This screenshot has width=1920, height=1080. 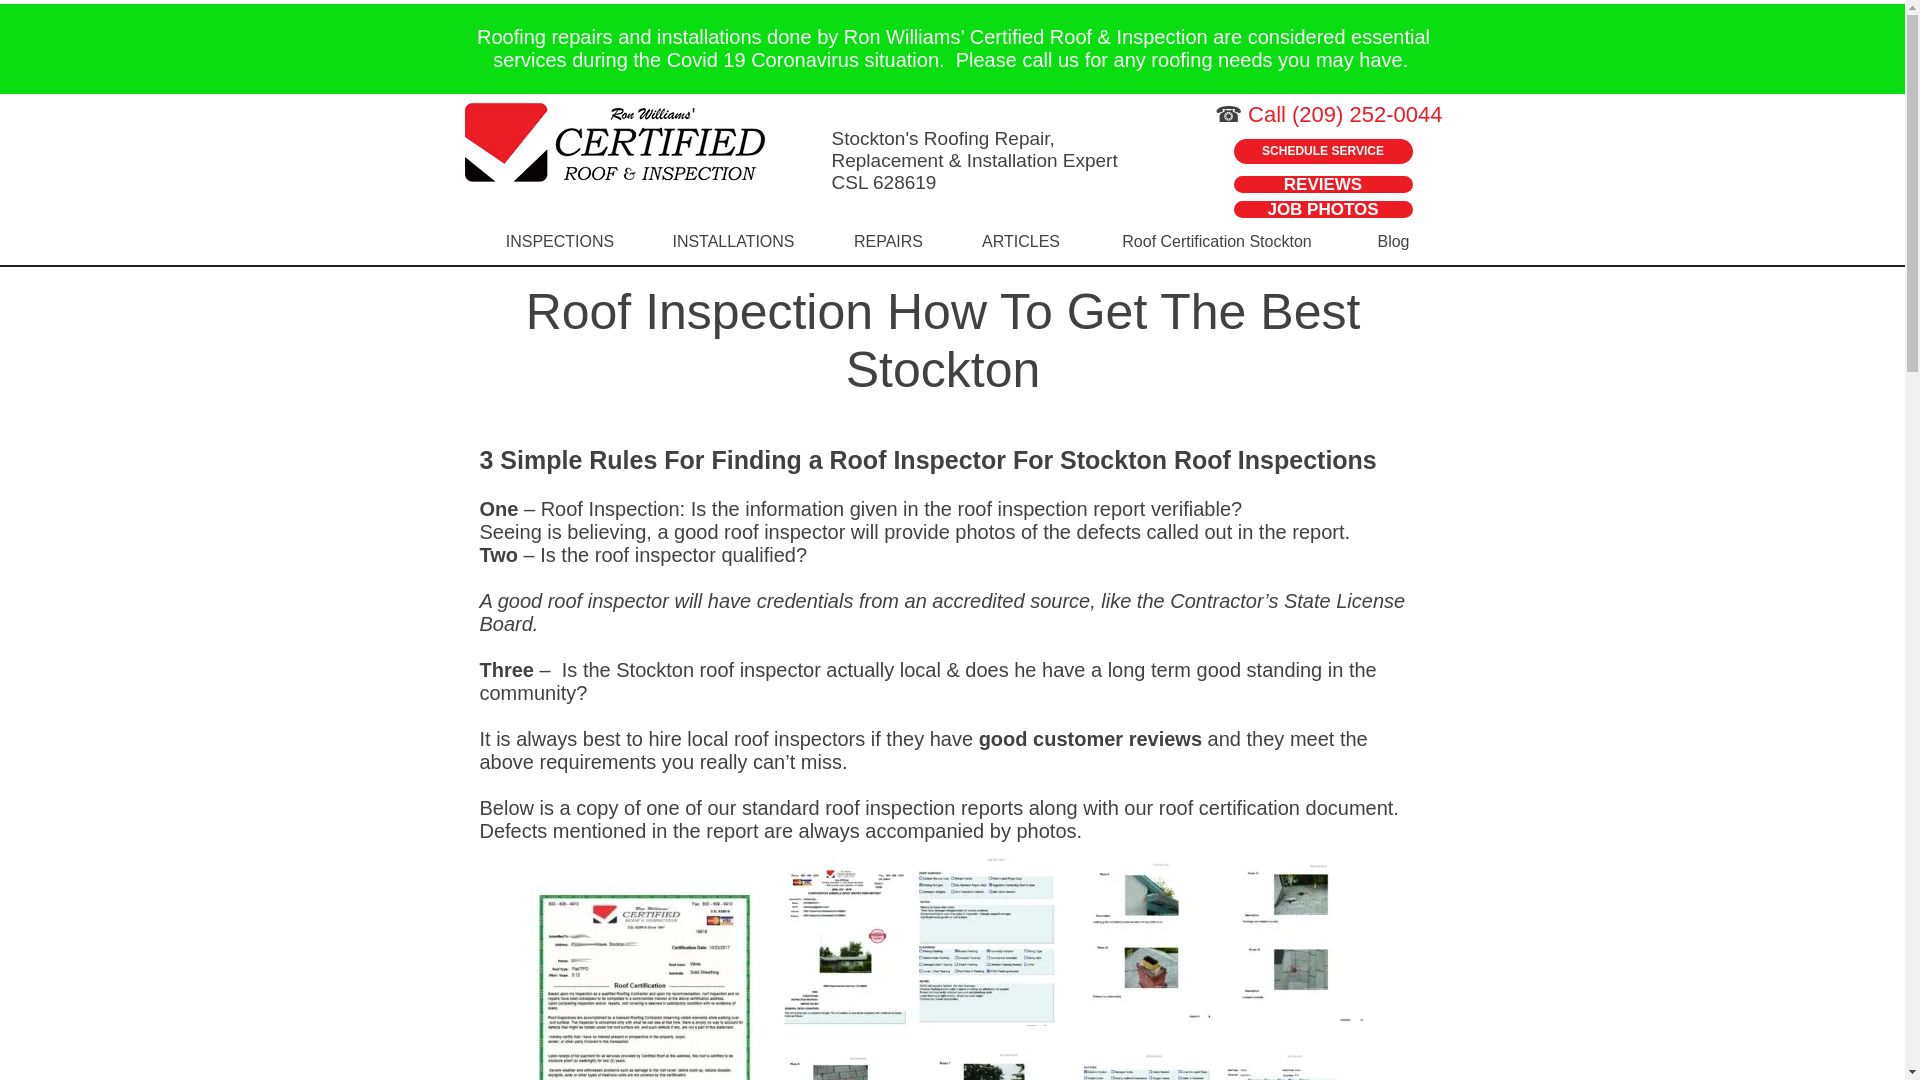 What do you see at coordinates (560, 242) in the screenshot?
I see `INSPECTIONS` at bounding box center [560, 242].